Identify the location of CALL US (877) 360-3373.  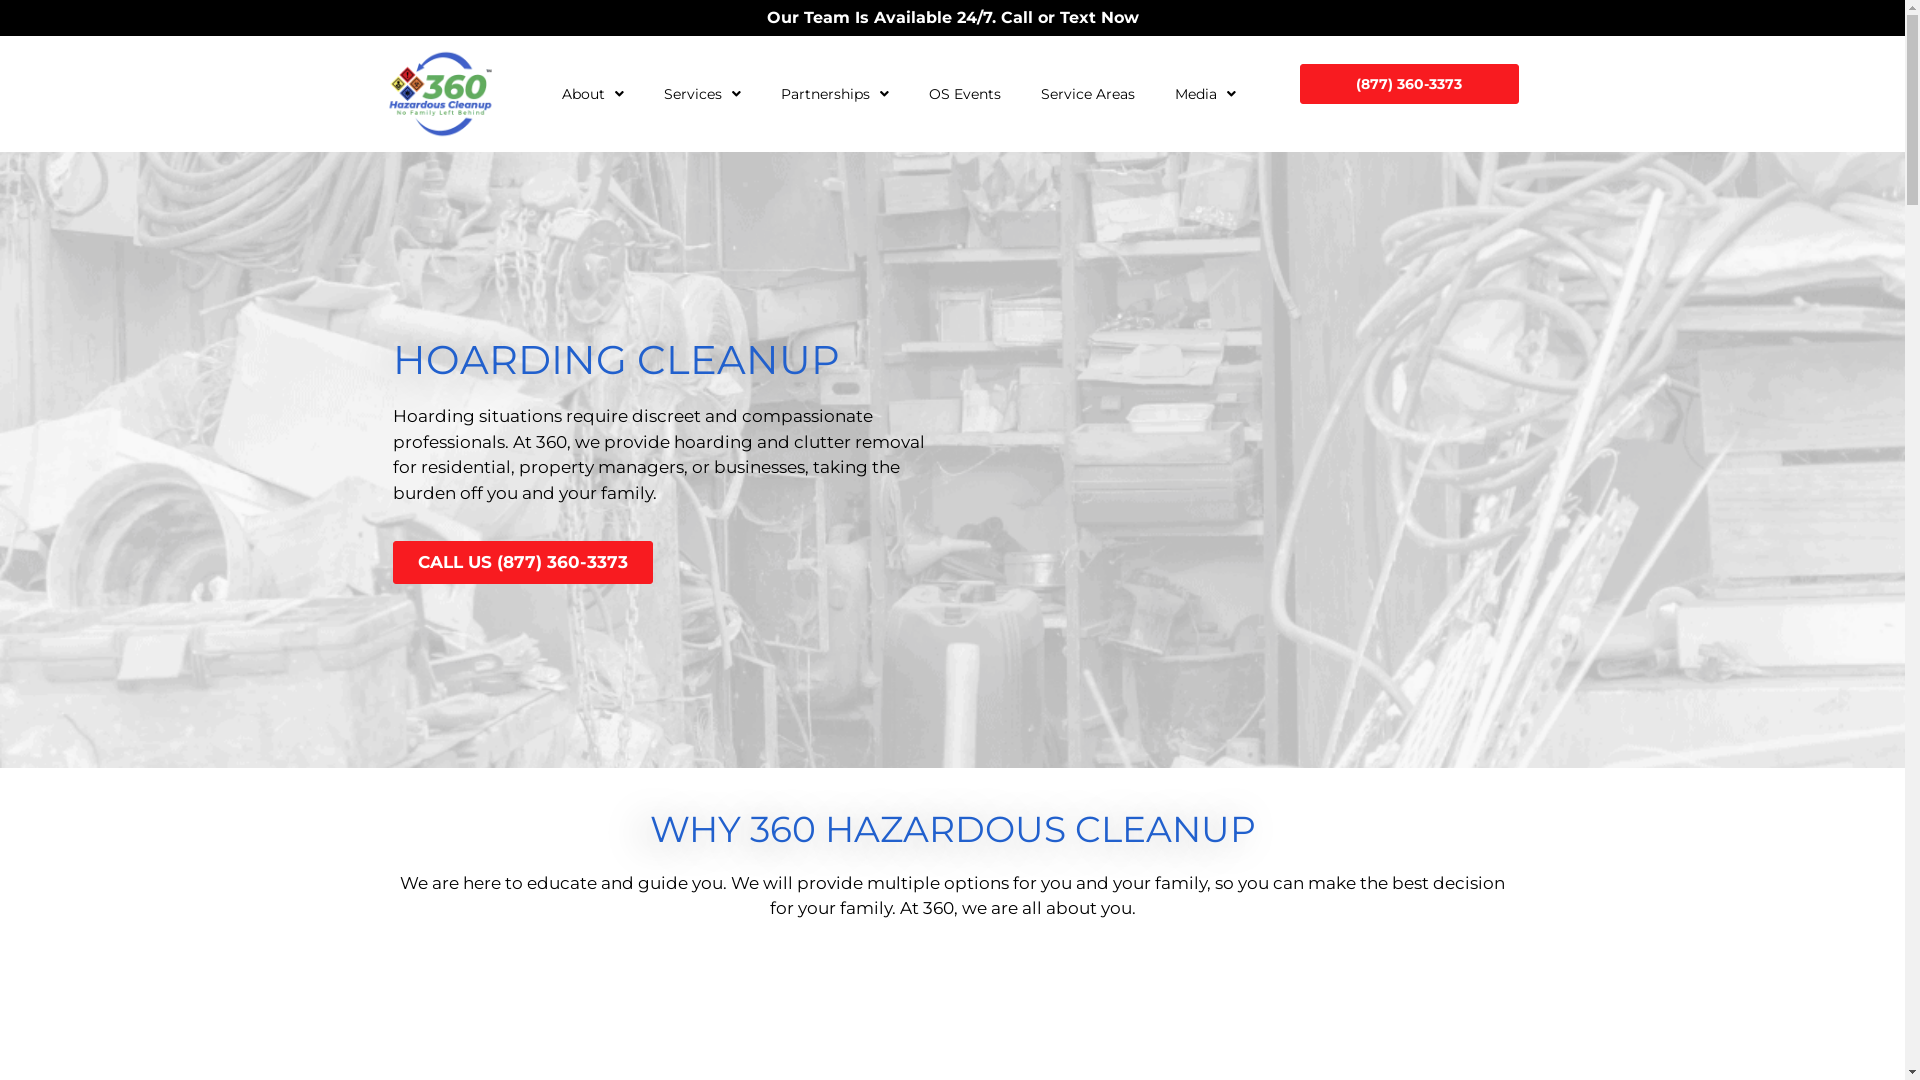
(522, 562).